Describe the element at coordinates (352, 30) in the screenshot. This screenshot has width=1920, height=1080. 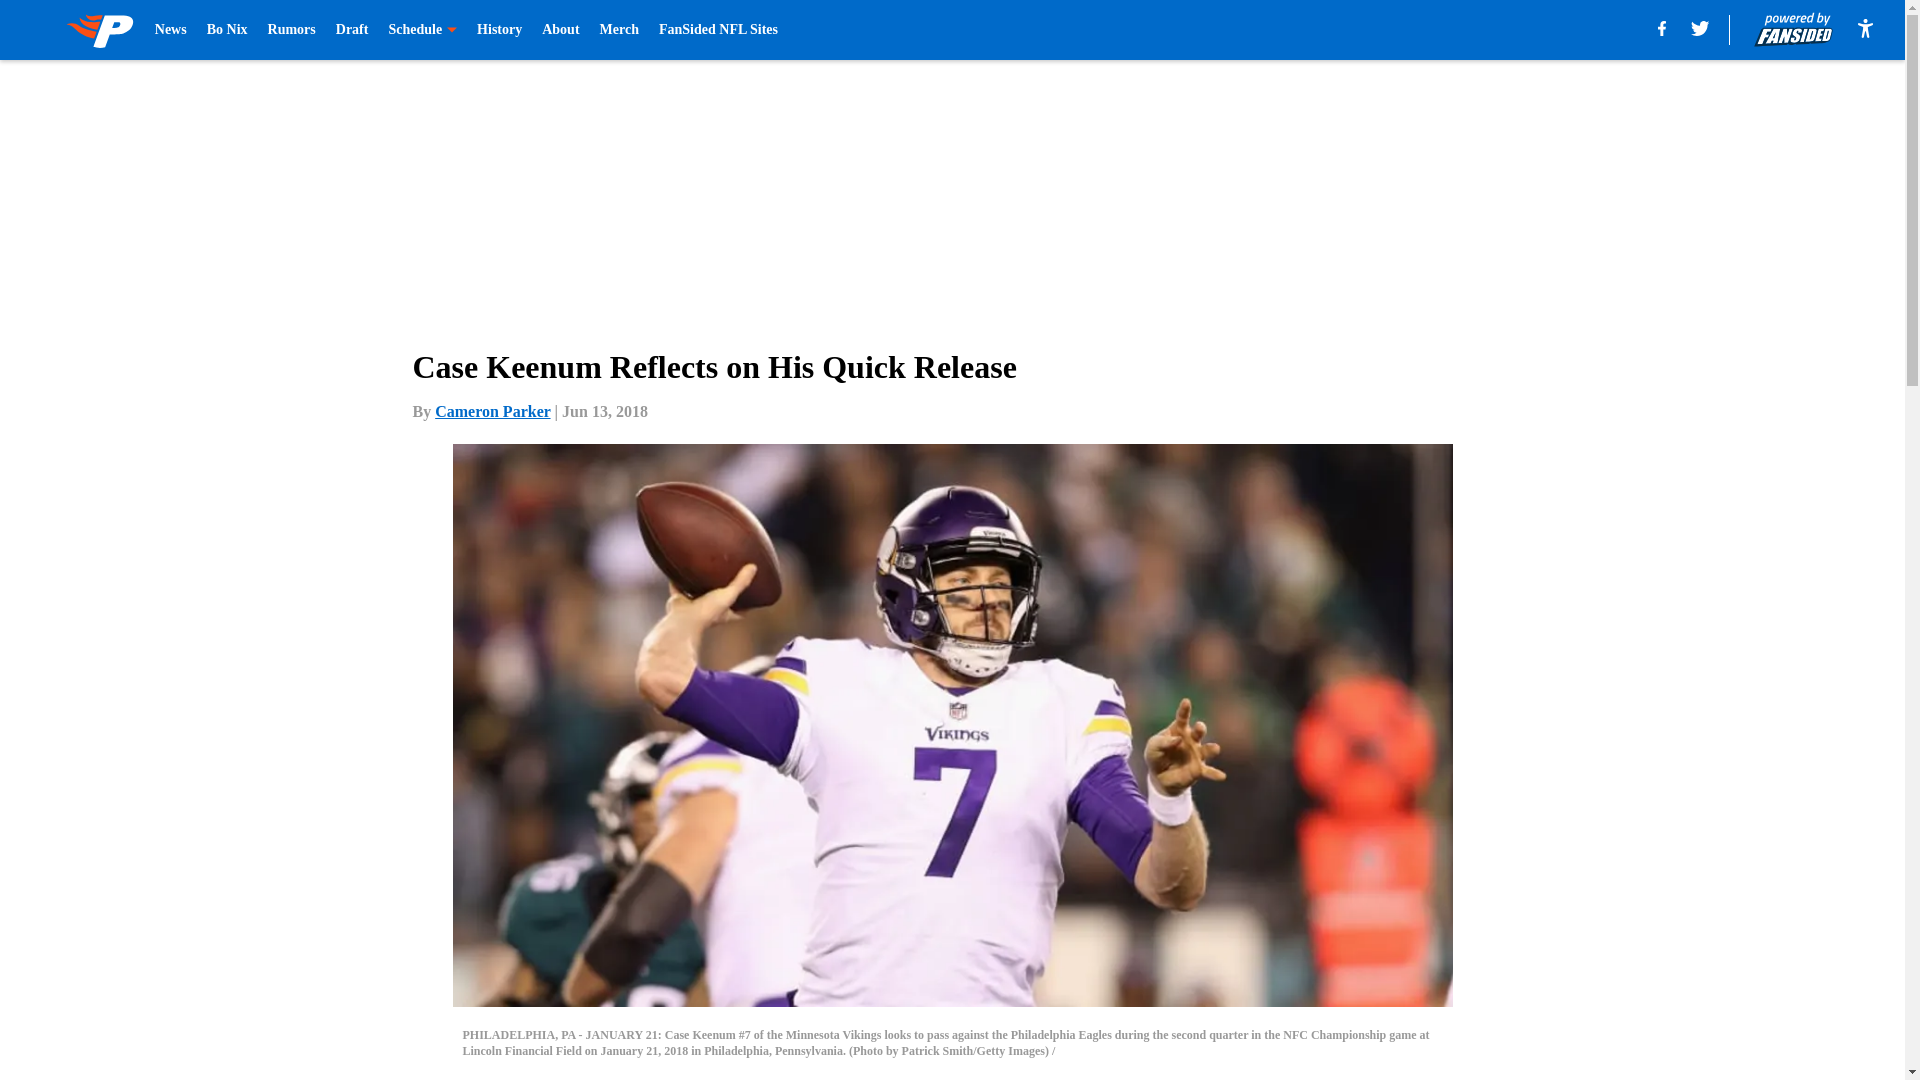
I see `Draft` at that location.